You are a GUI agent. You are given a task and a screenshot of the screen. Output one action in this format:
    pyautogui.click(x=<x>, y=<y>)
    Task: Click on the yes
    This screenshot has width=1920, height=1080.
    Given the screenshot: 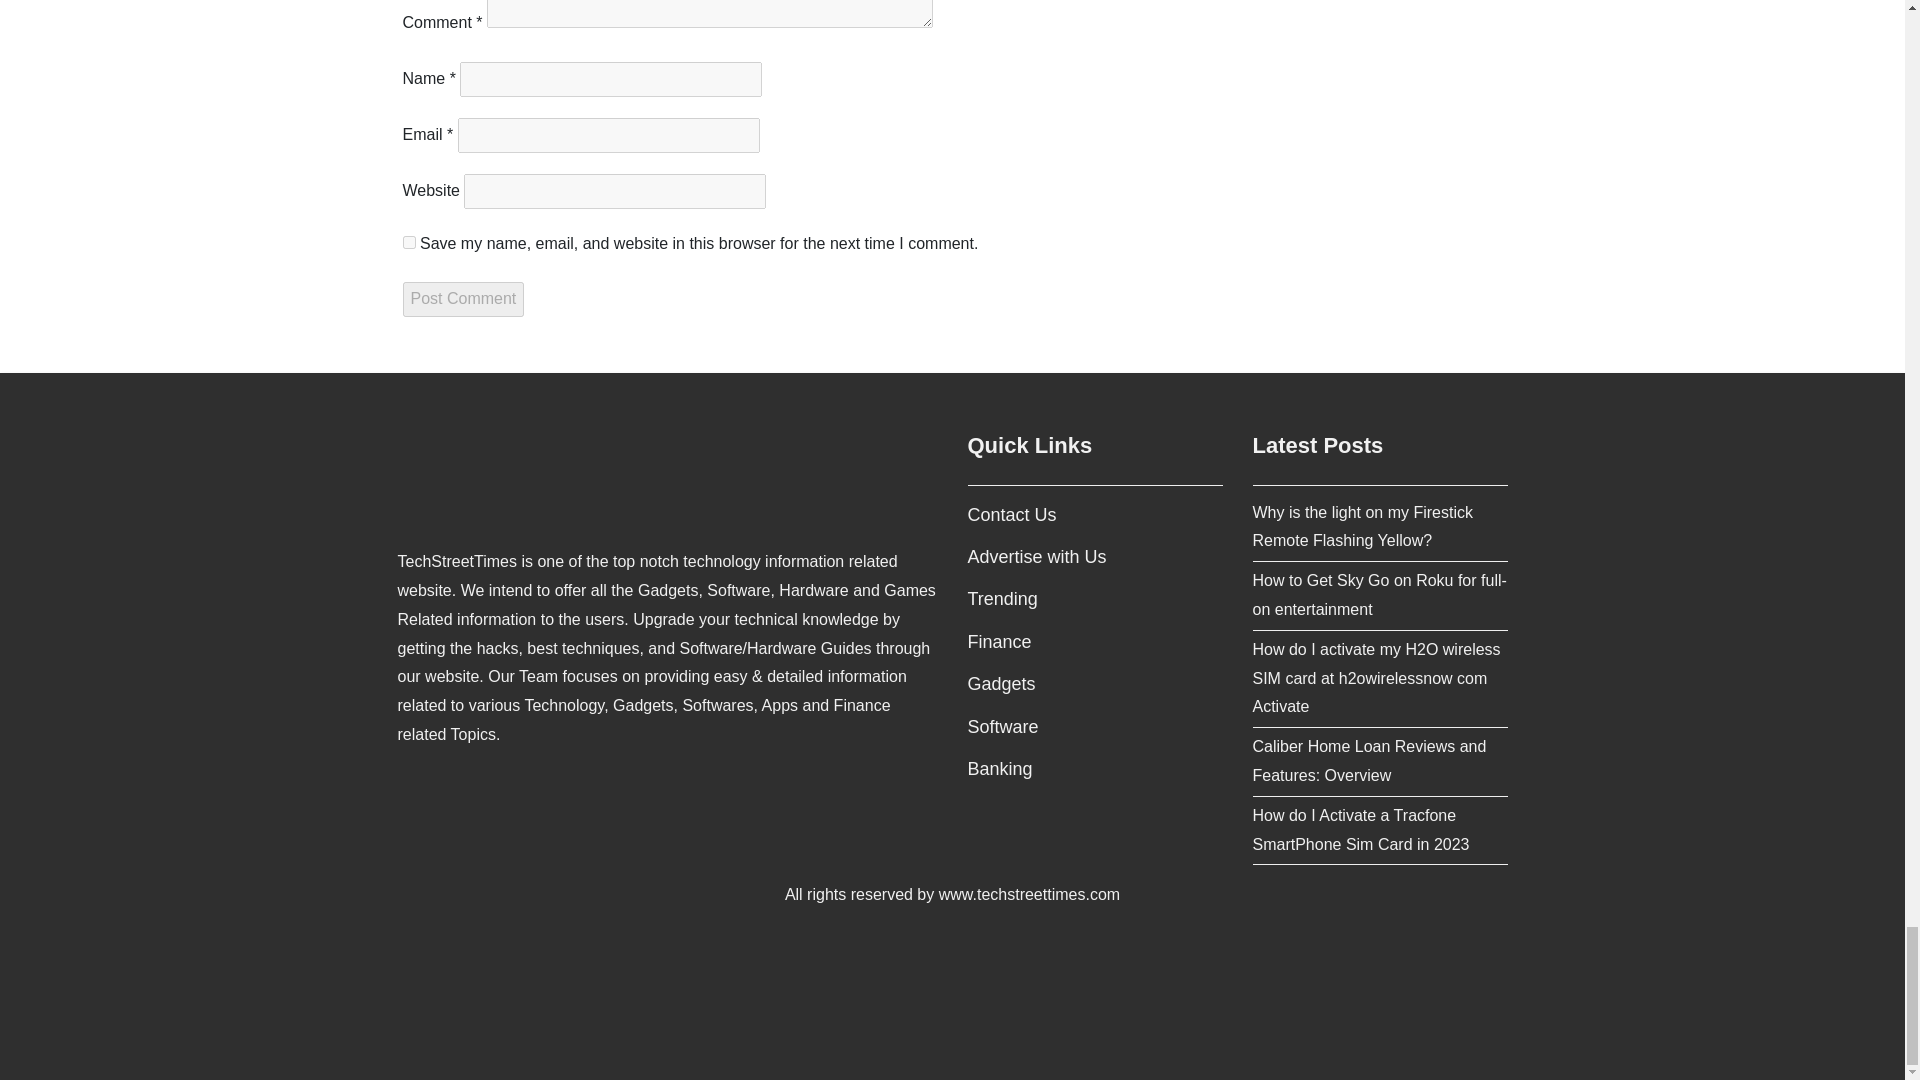 What is the action you would take?
    pyautogui.click(x=408, y=242)
    